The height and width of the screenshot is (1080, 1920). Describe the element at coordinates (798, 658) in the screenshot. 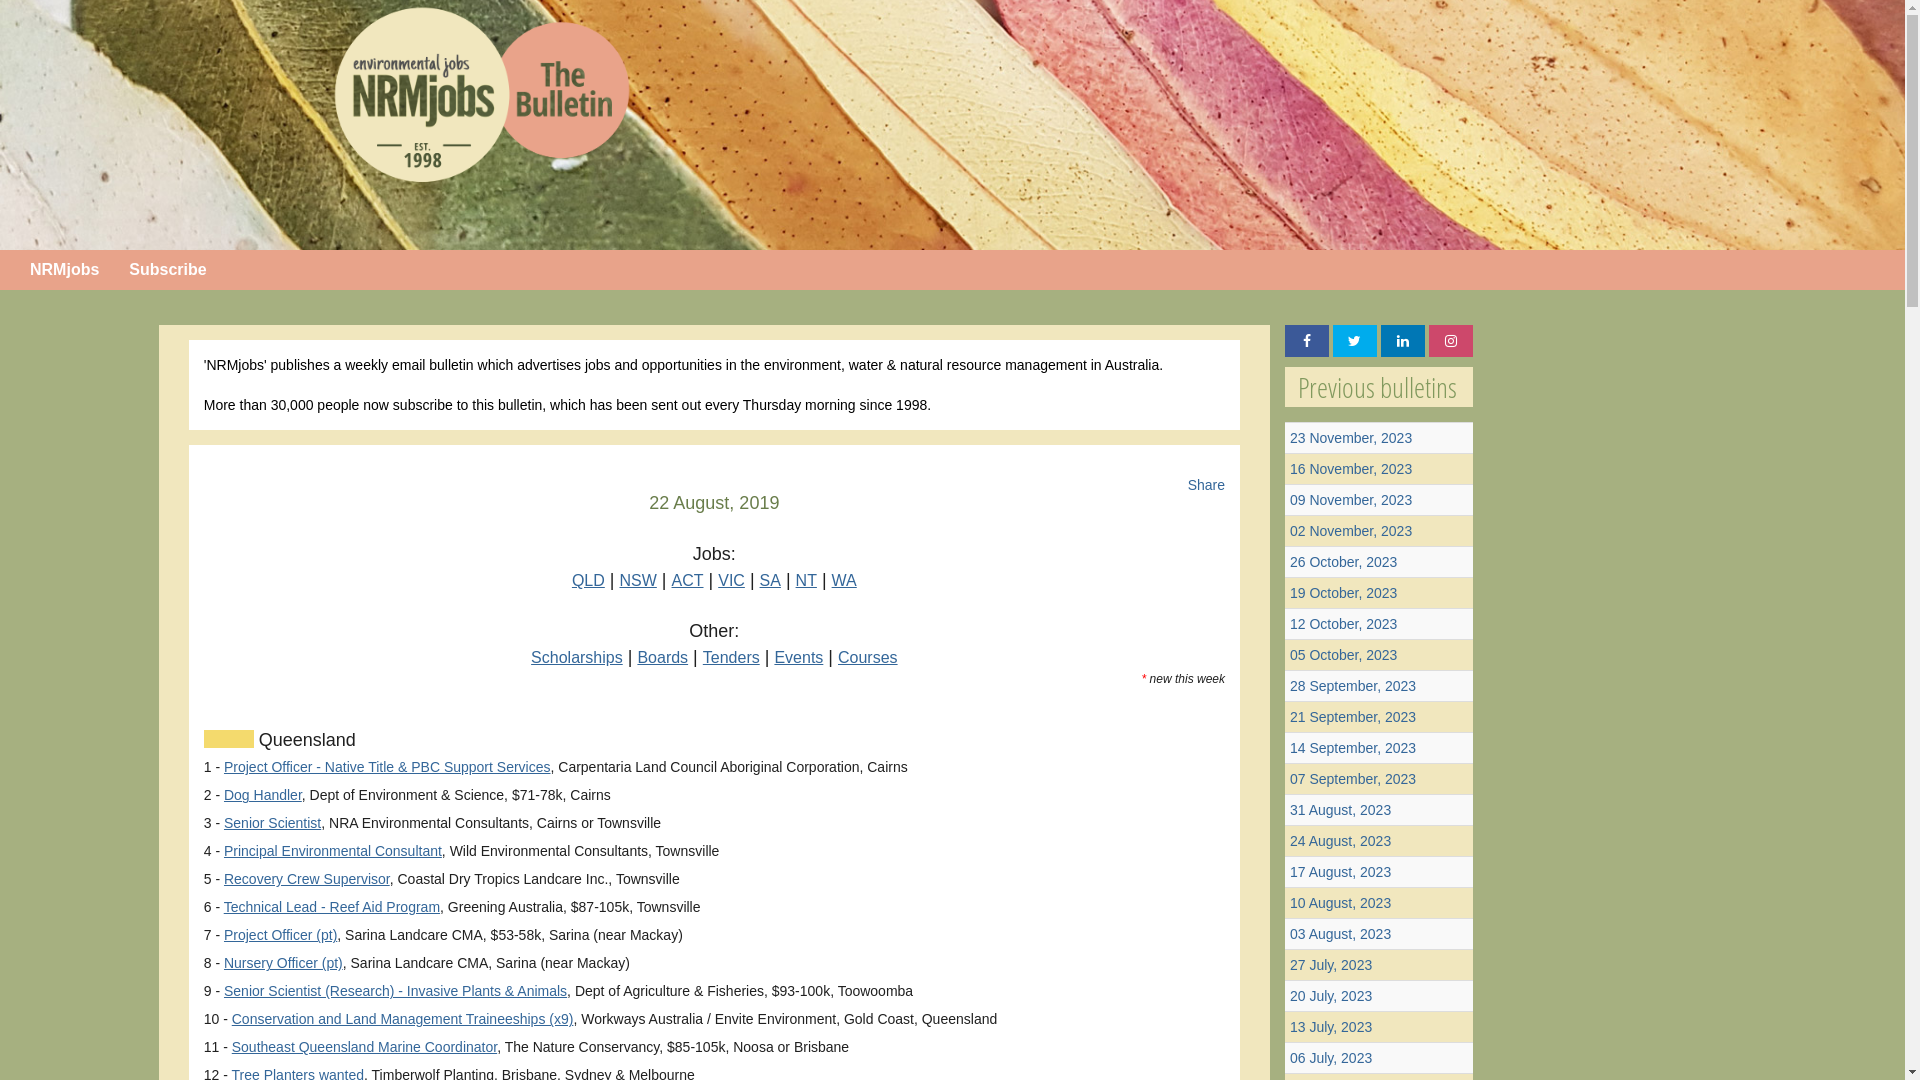

I see `Events` at that location.